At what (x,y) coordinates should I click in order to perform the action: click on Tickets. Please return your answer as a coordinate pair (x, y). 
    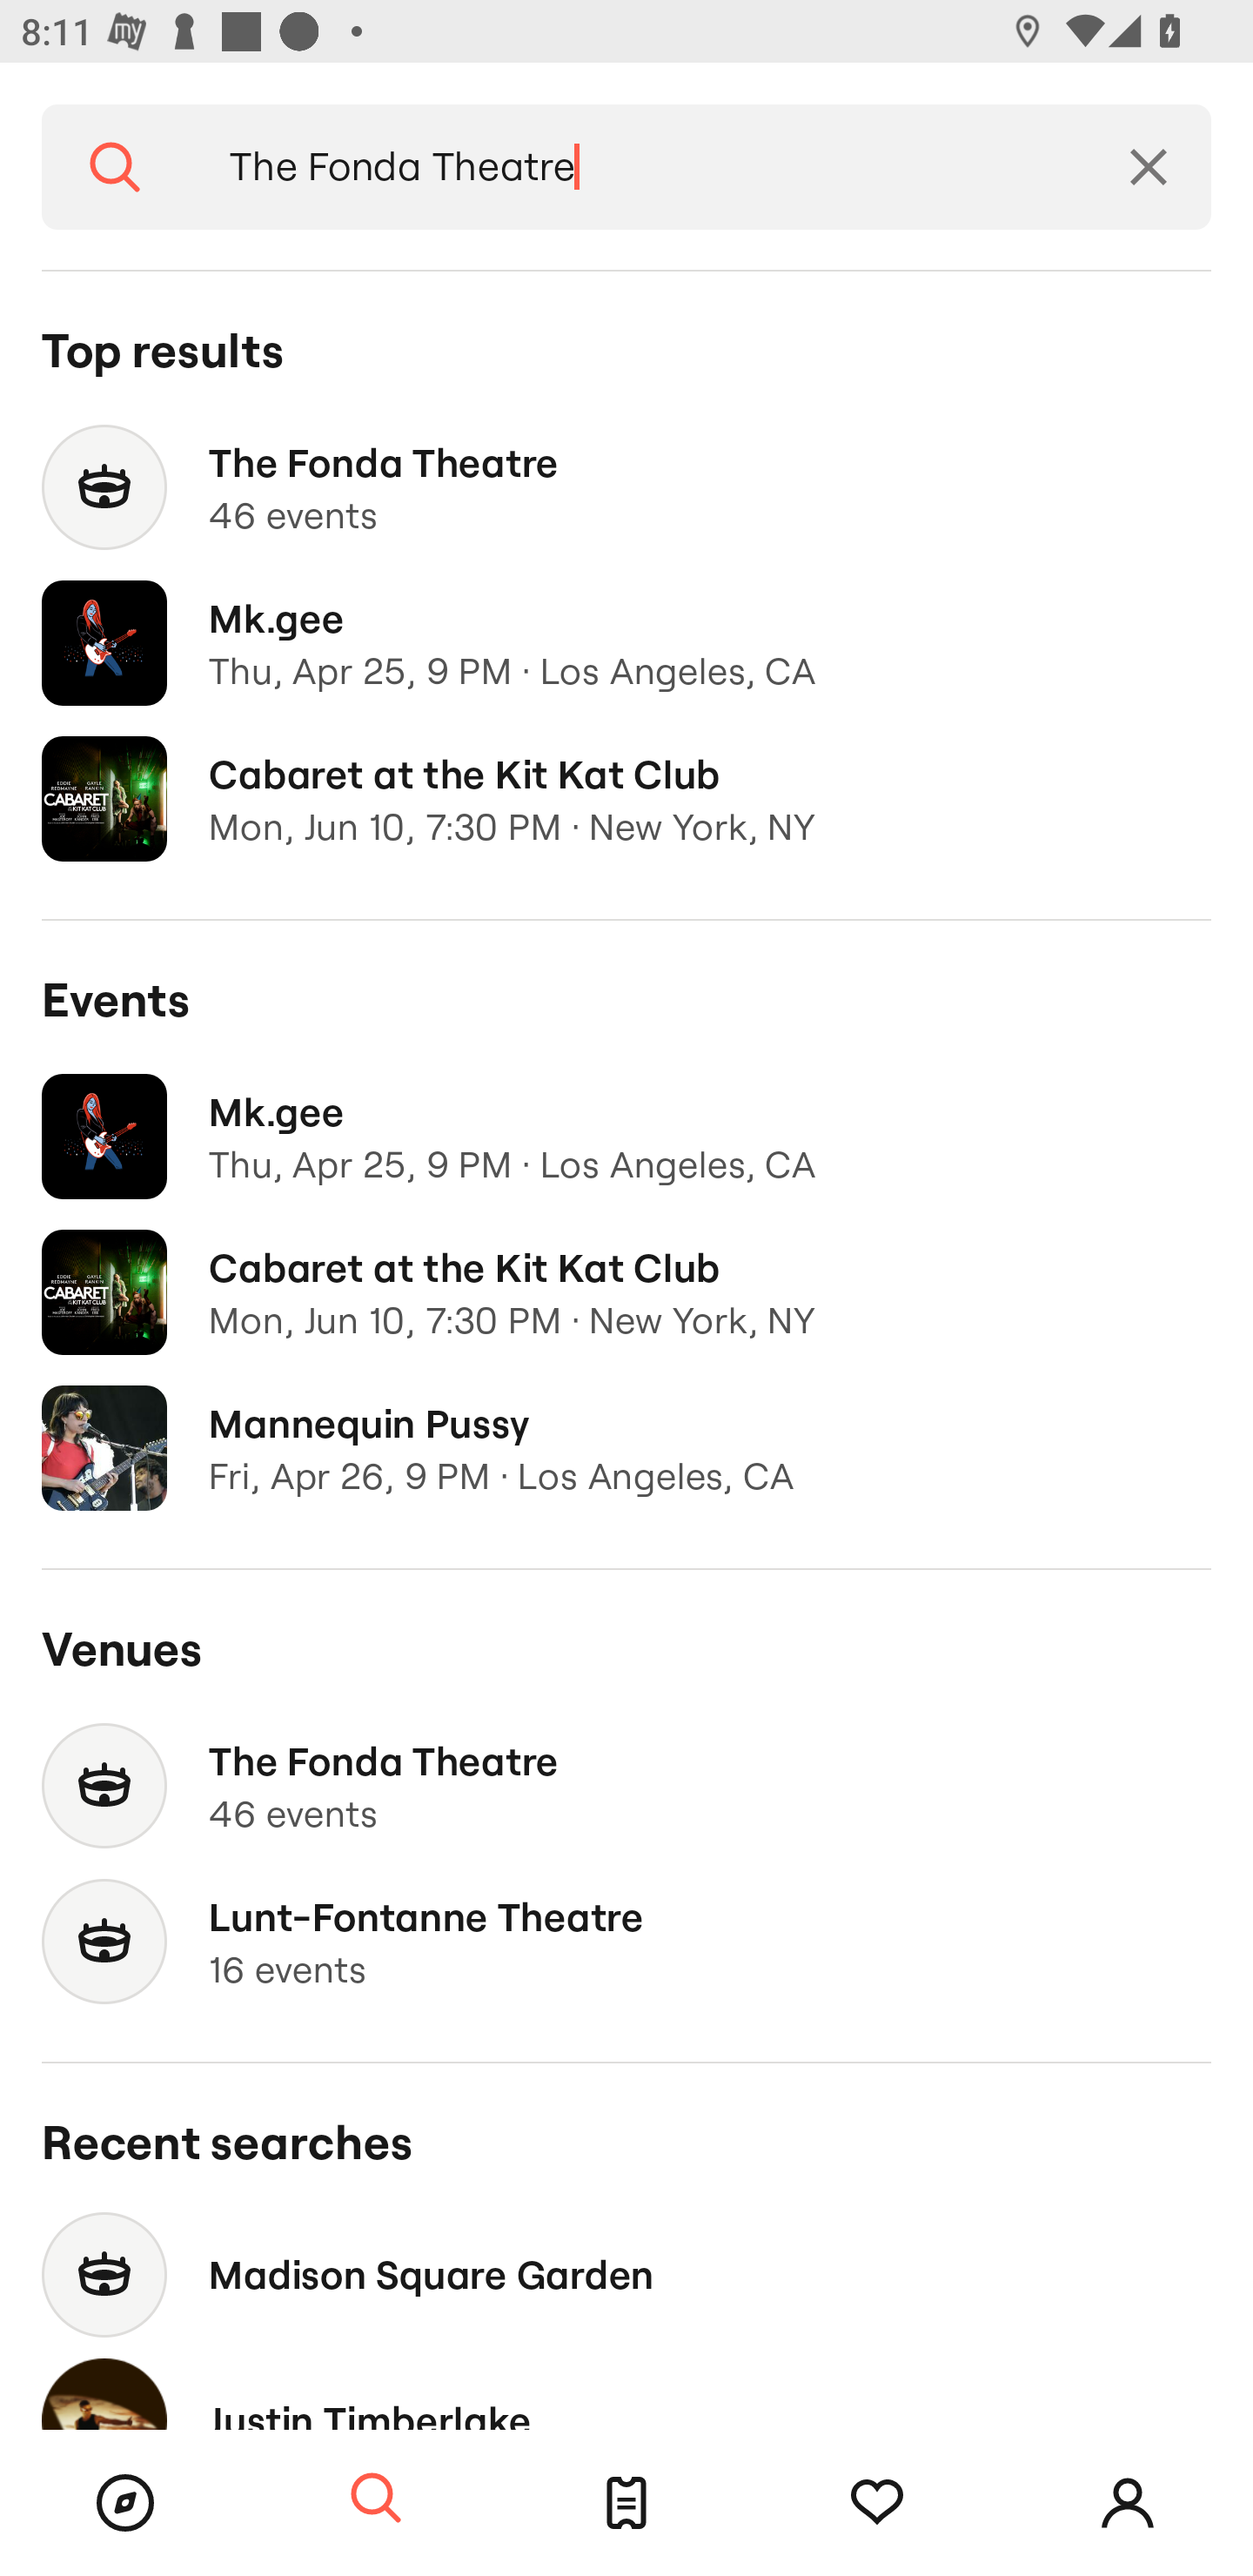
    Looking at the image, I should click on (626, 2503).